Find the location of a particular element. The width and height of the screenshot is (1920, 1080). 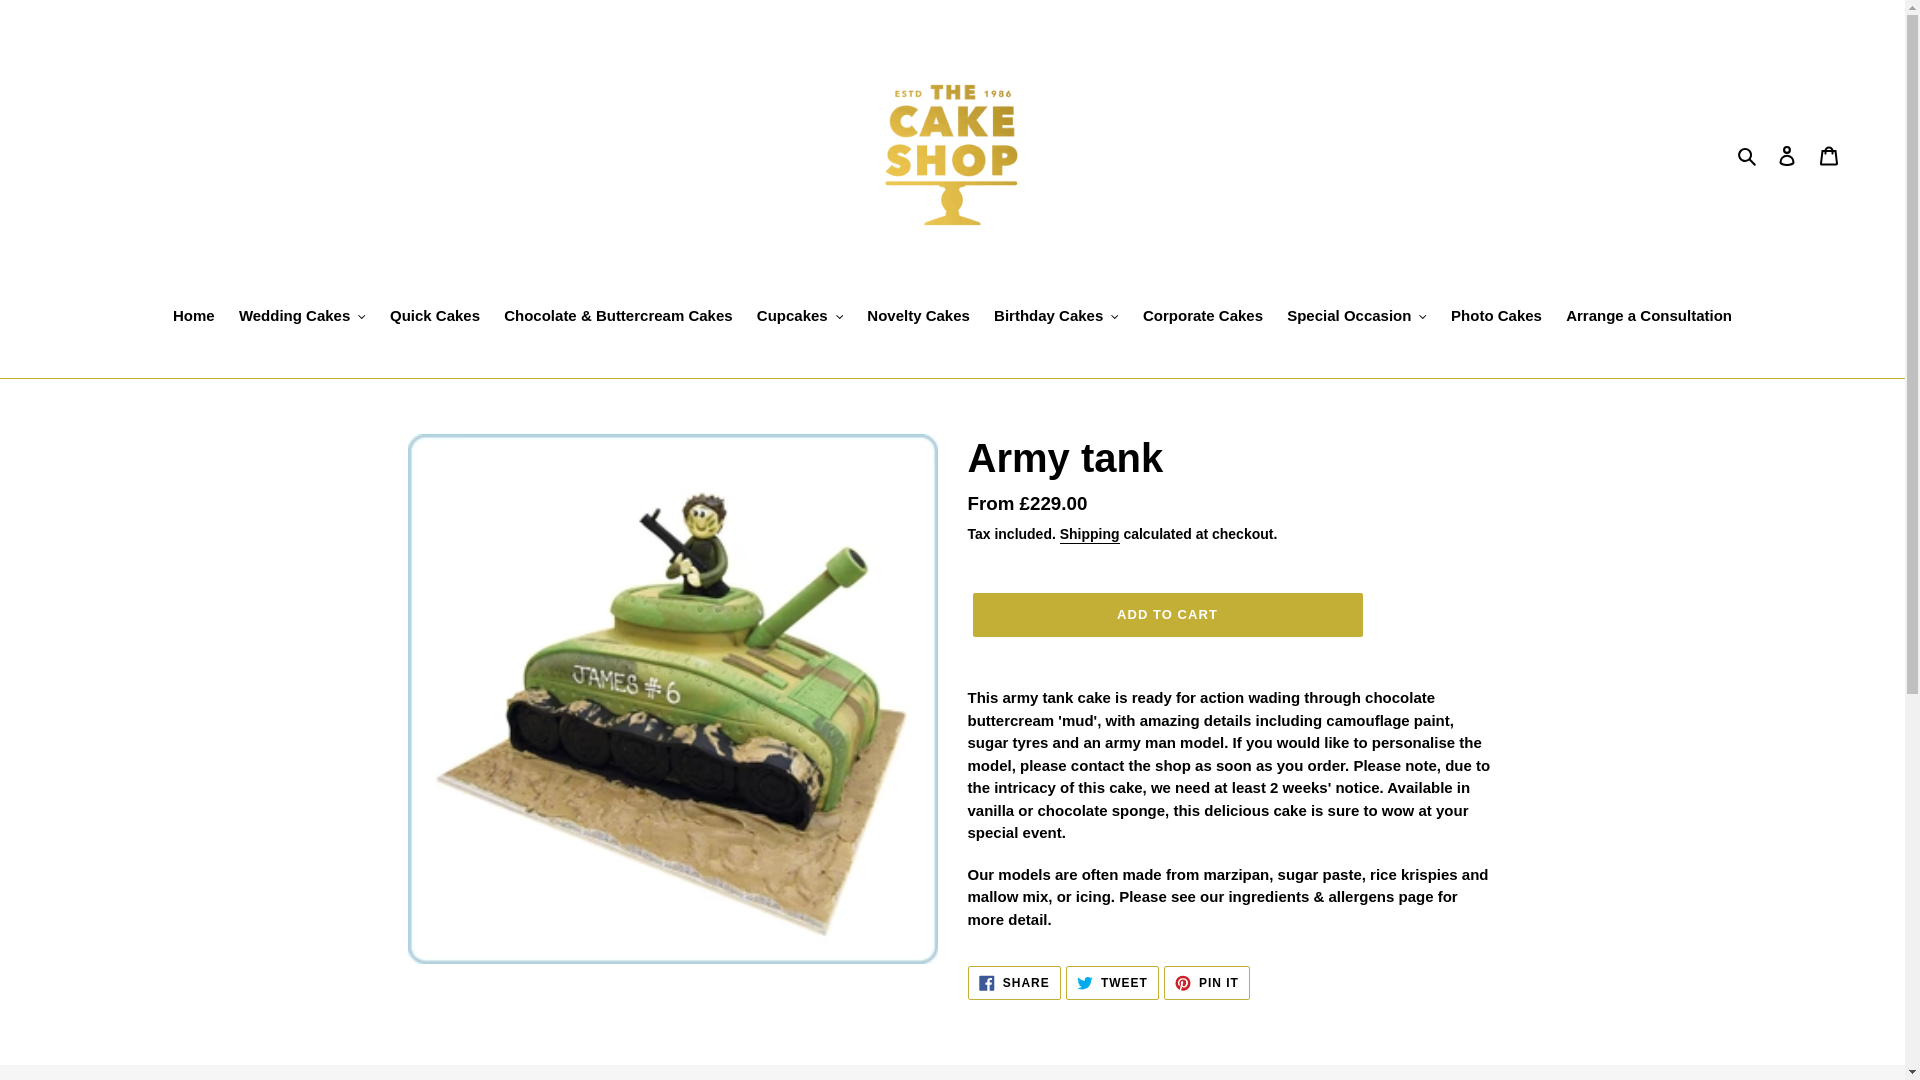

Search is located at coordinates (1748, 155).